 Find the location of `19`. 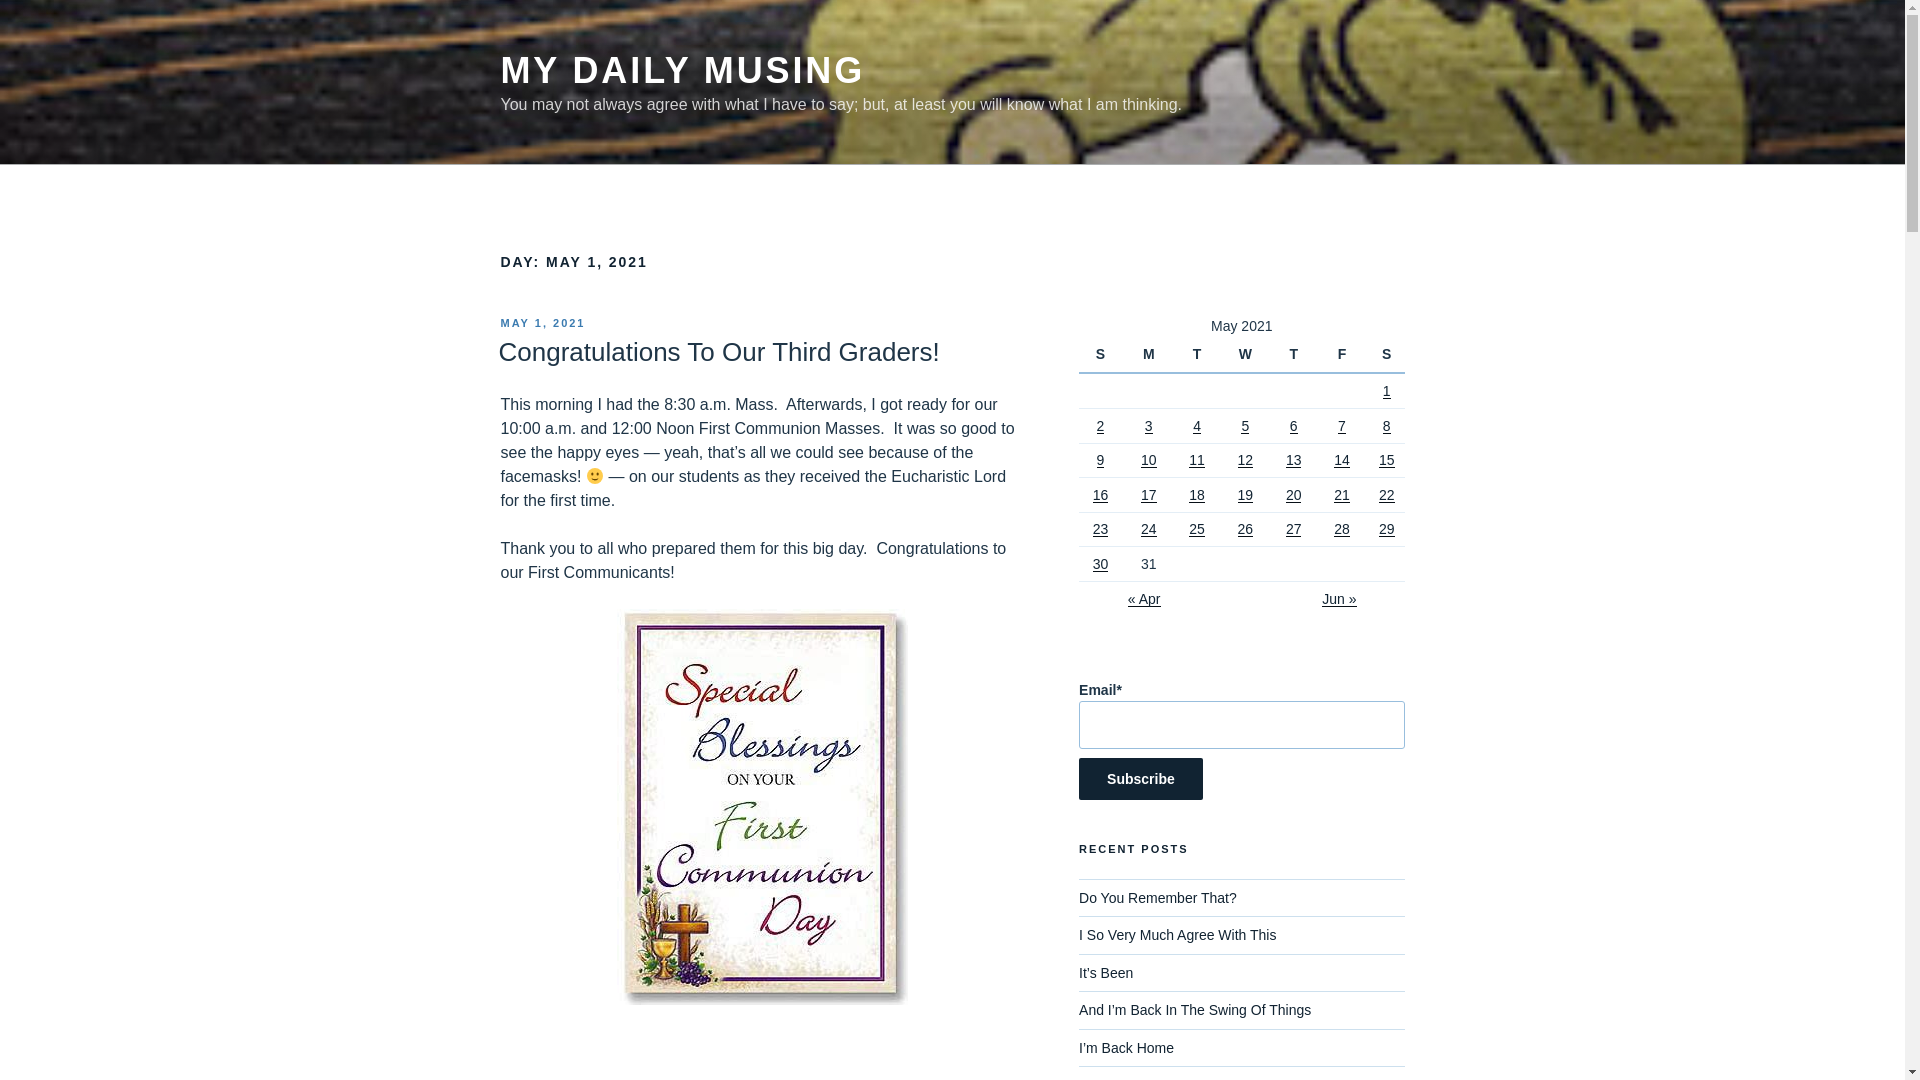

19 is located at coordinates (1246, 495).